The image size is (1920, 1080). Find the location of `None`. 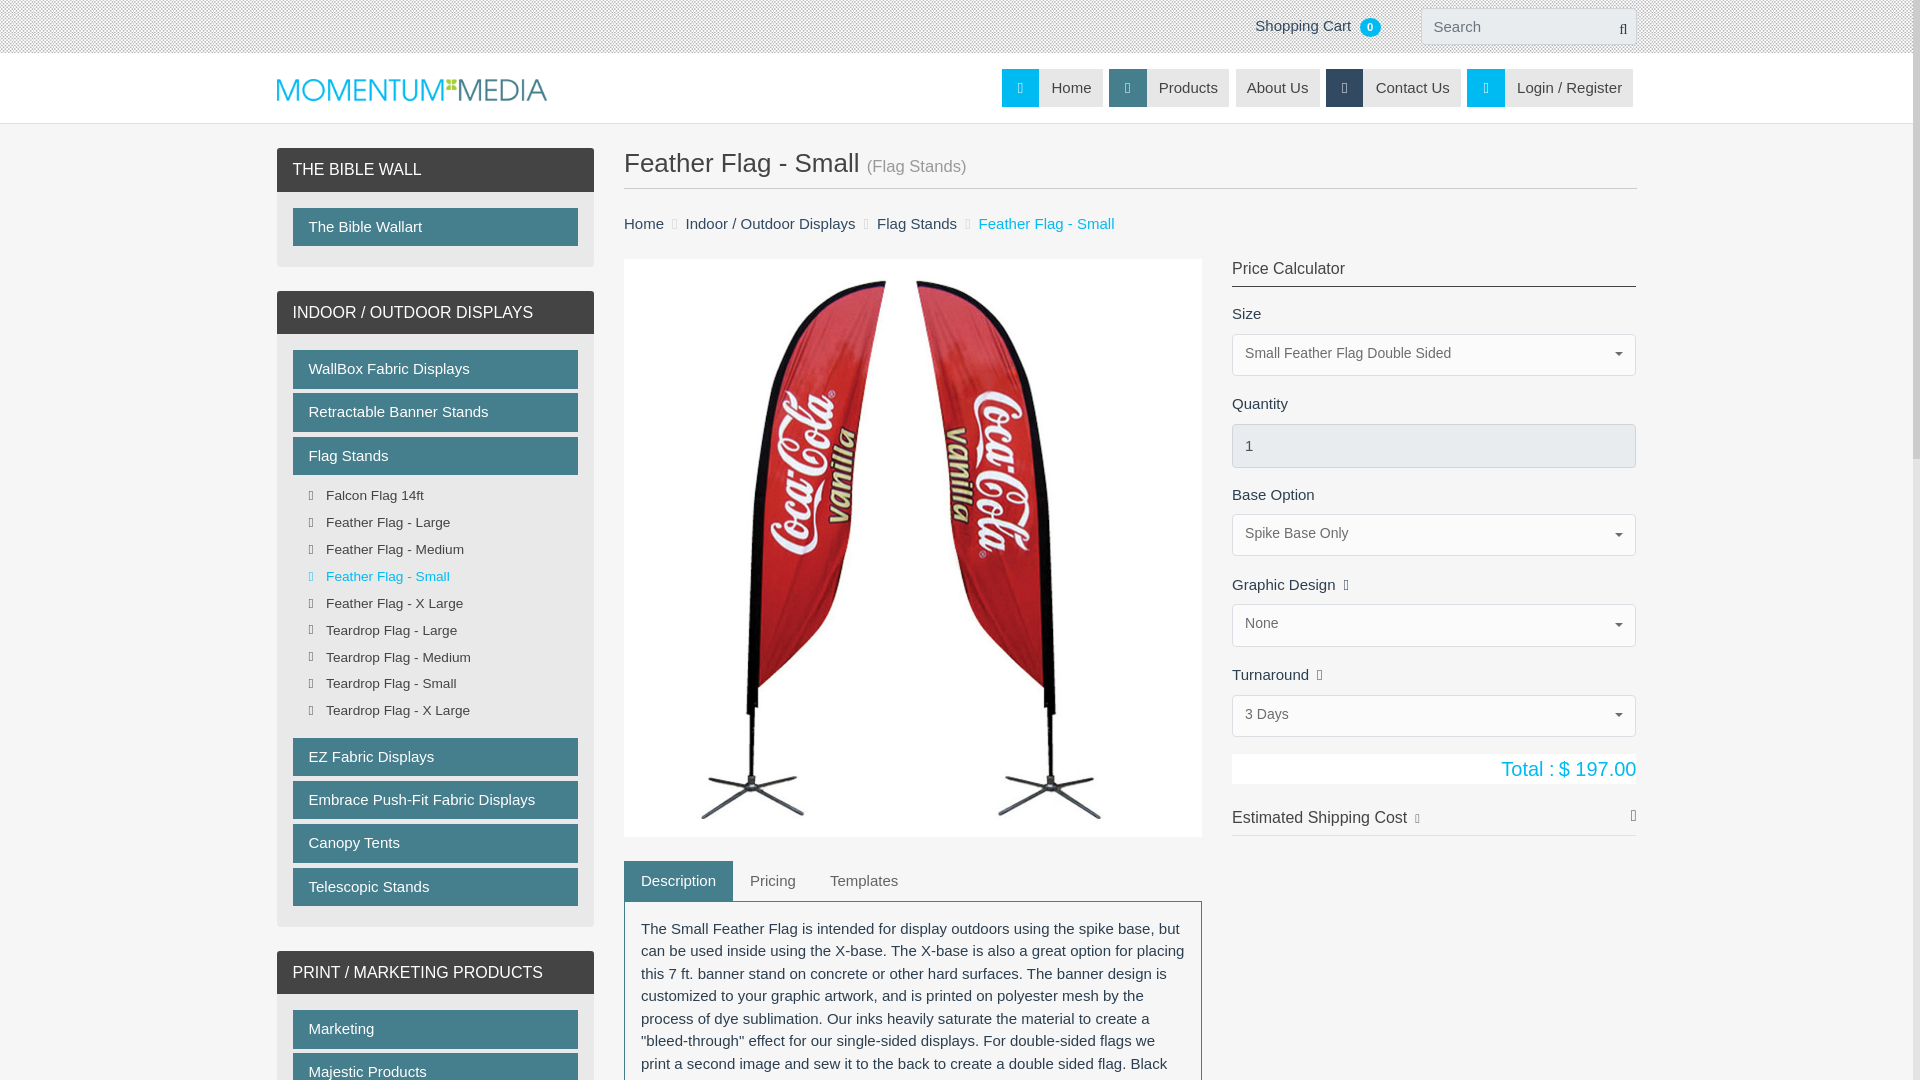

None is located at coordinates (1434, 624).